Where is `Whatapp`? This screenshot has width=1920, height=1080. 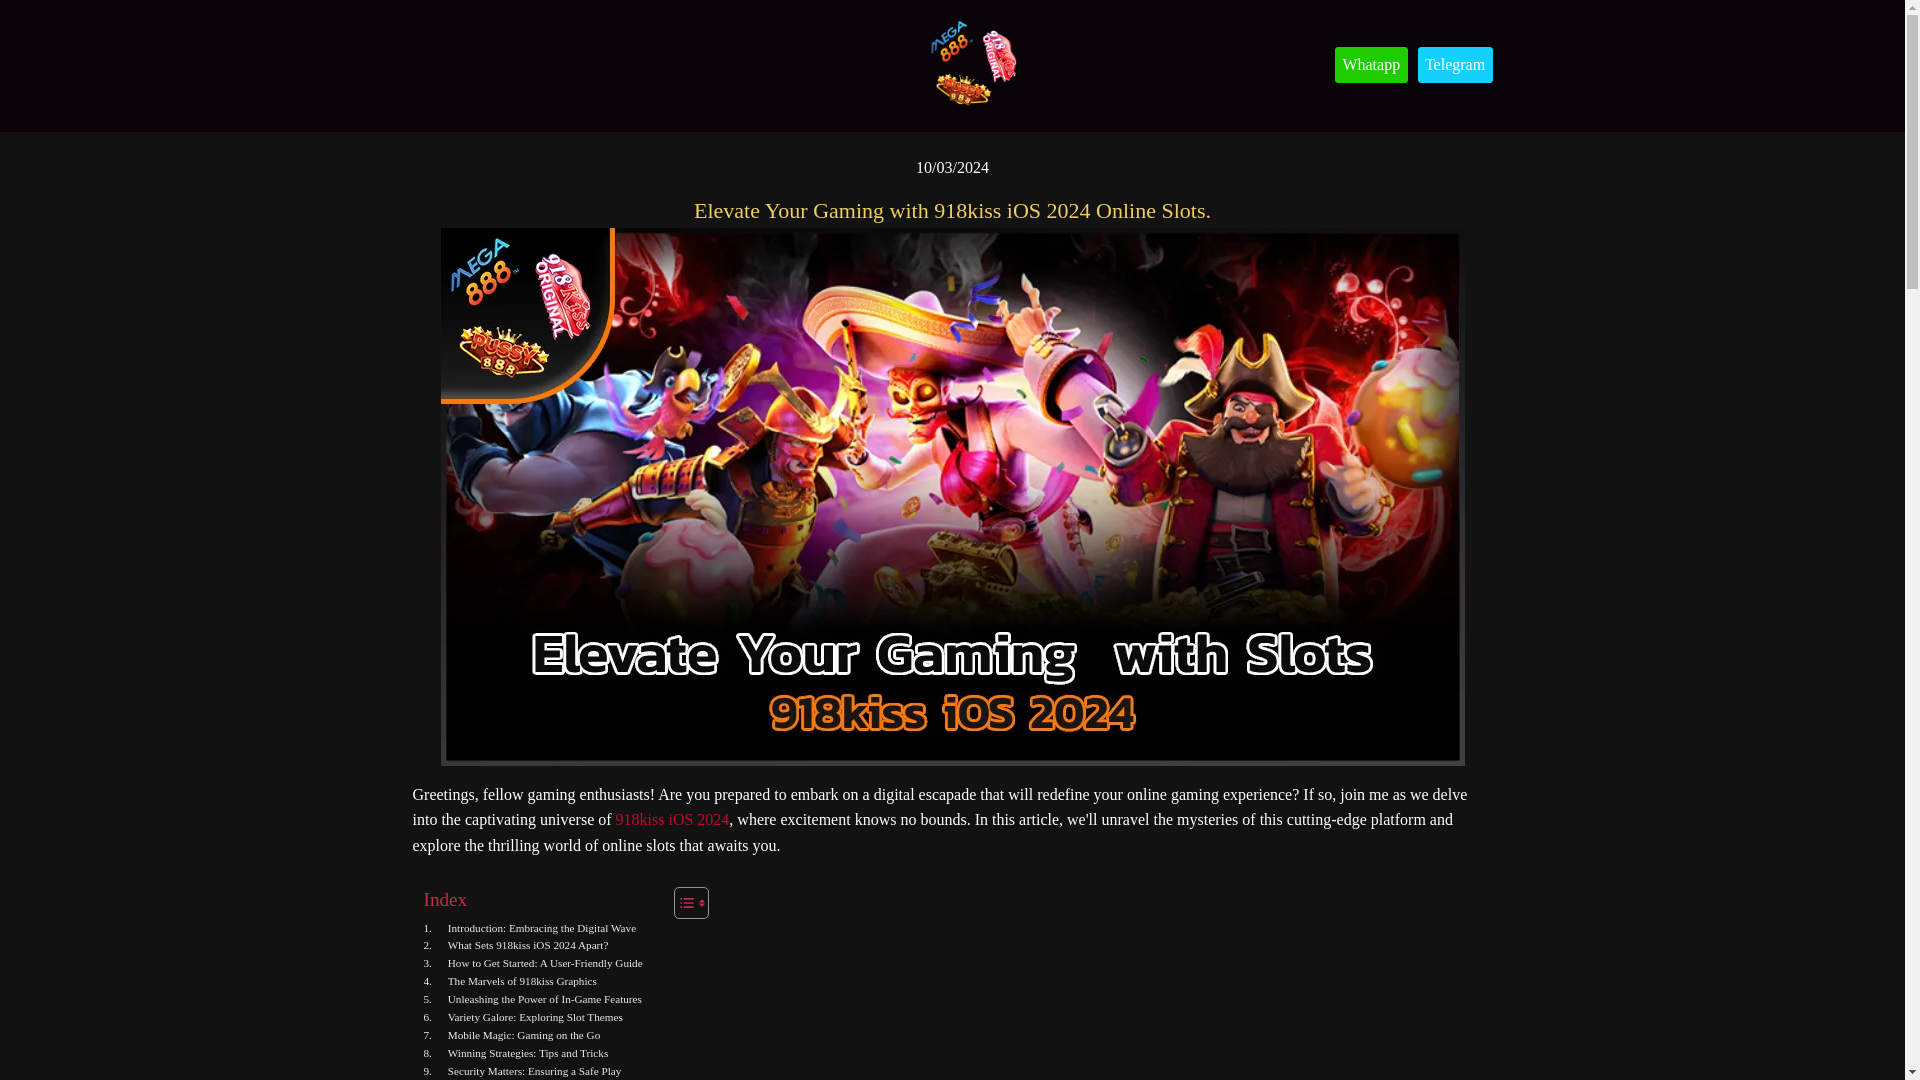
Whatapp is located at coordinates (1370, 65).